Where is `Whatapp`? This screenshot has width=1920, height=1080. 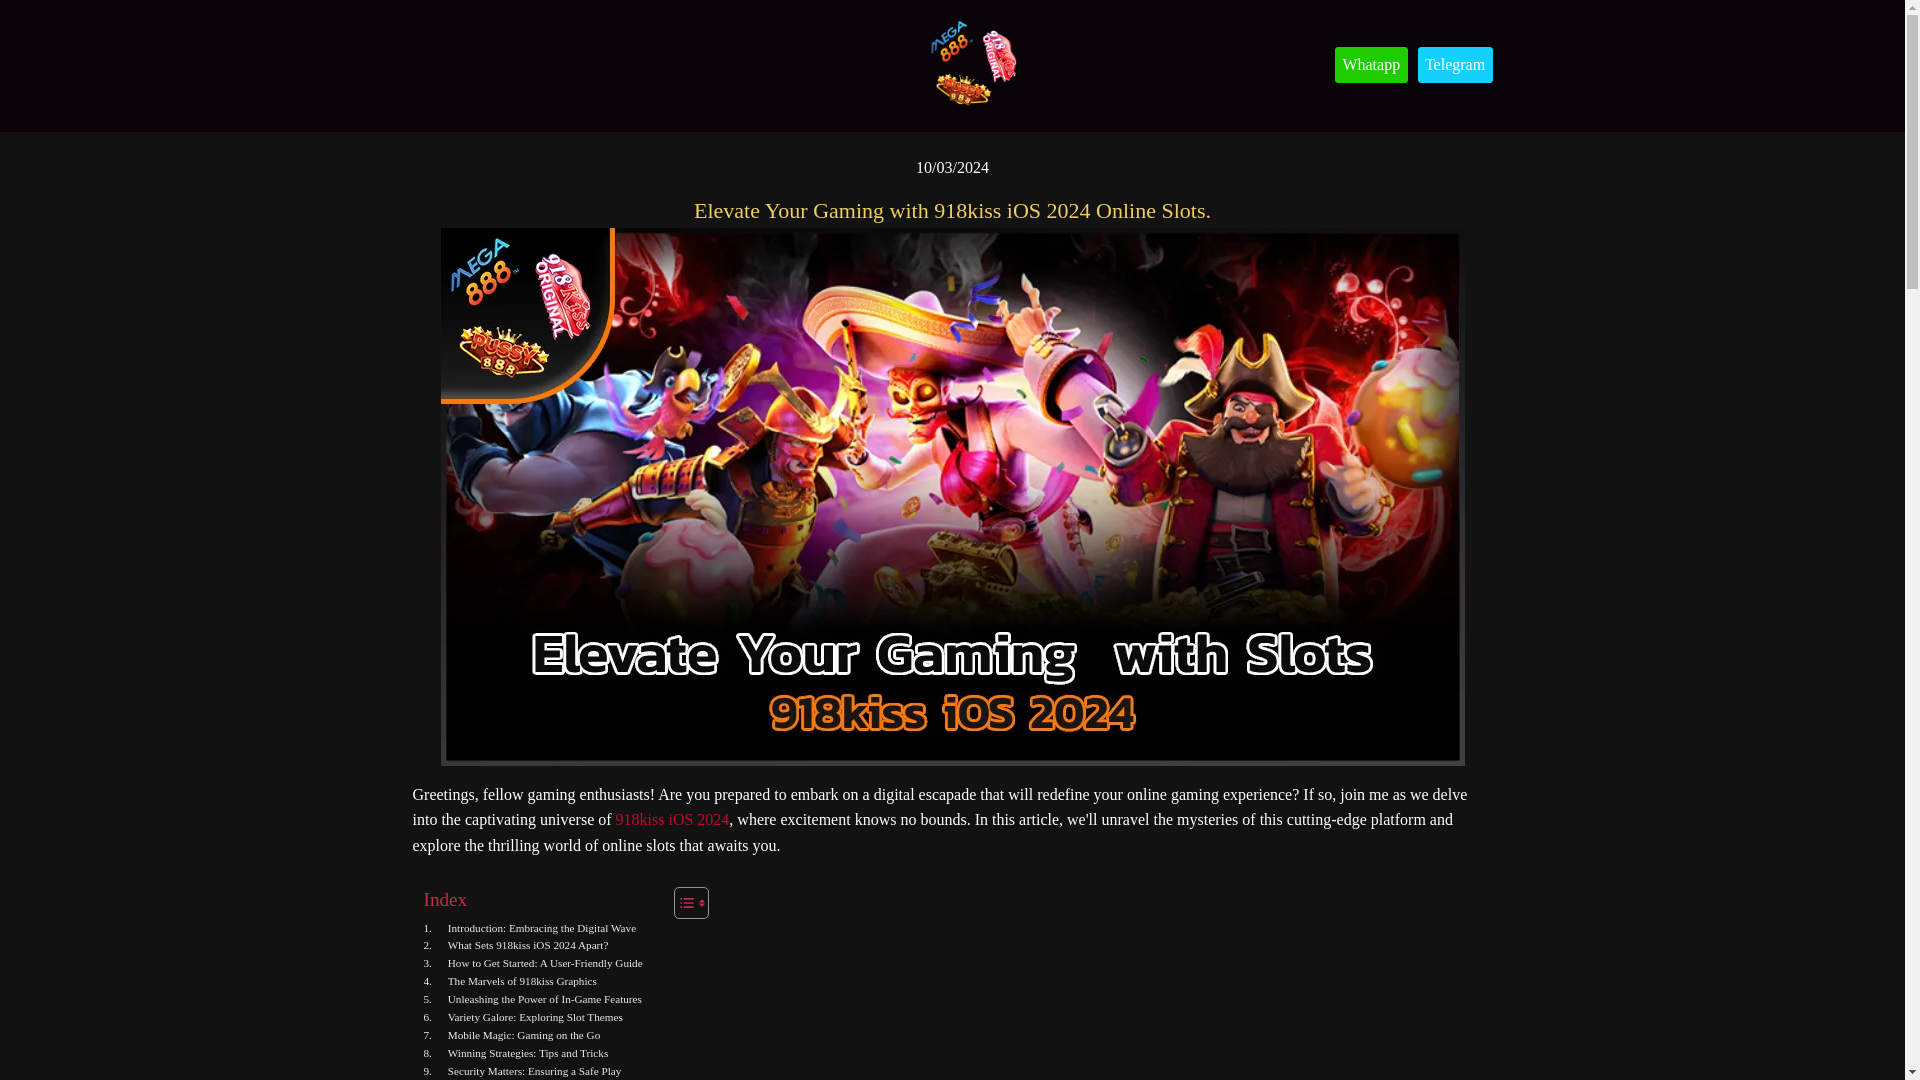
Whatapp is located at coordinates (1370, 65).